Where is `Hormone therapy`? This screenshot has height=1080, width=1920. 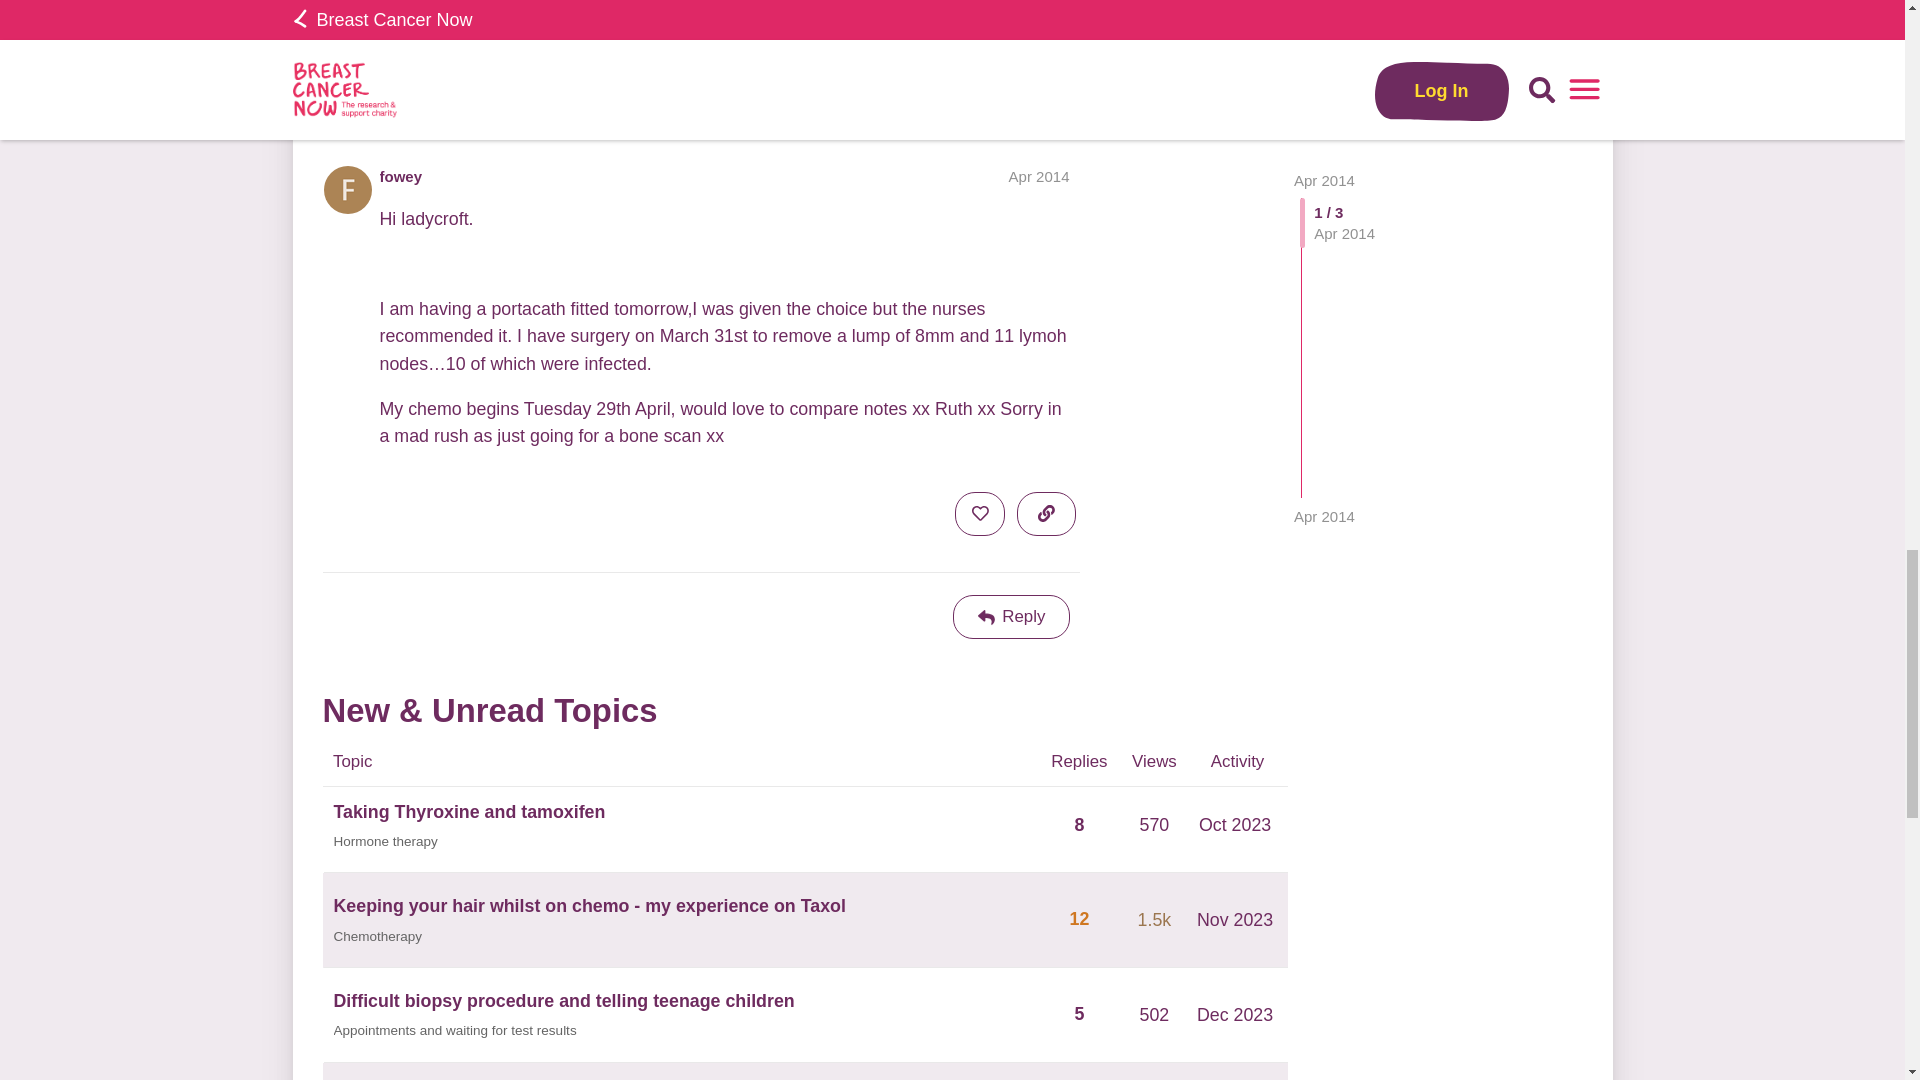
Hormone therapy is located at coordinates (386, 842).